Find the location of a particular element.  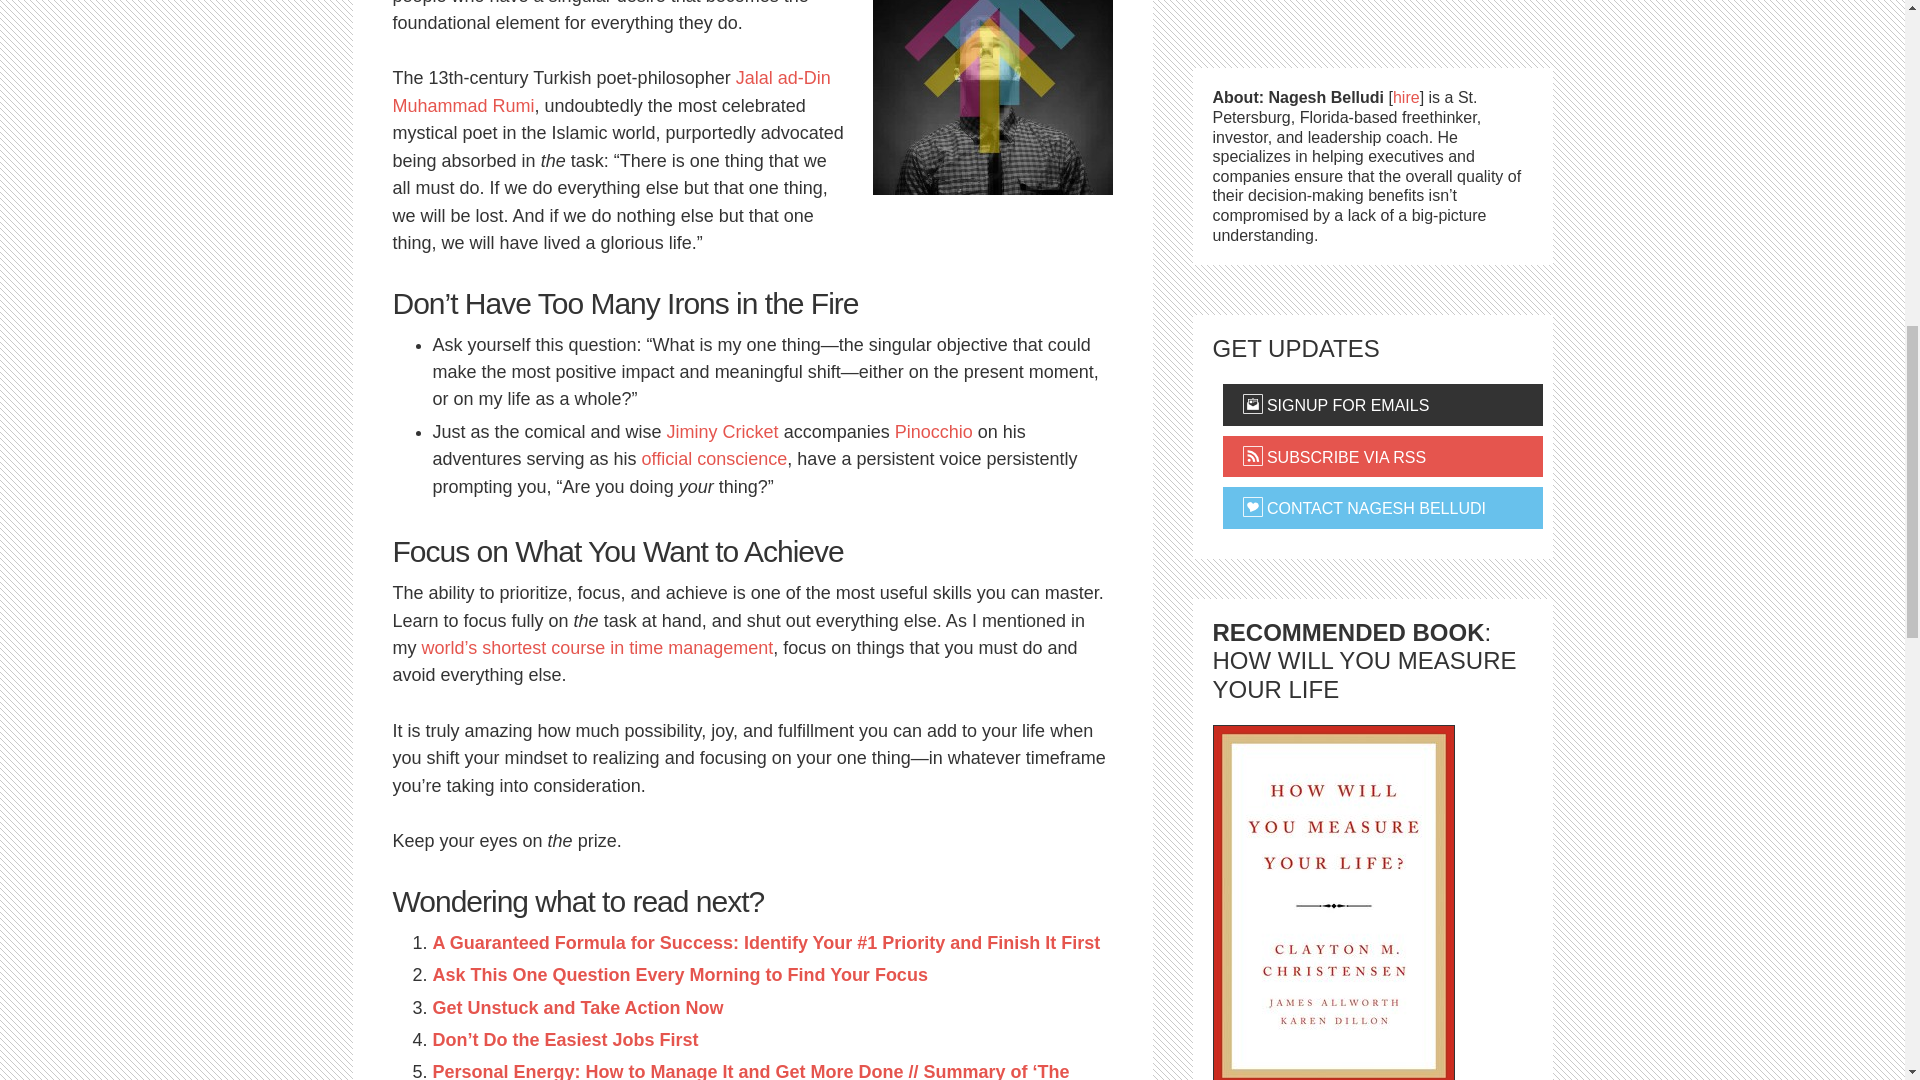

Focus on What You Want to Achieve is located at coordinates (991, 98).